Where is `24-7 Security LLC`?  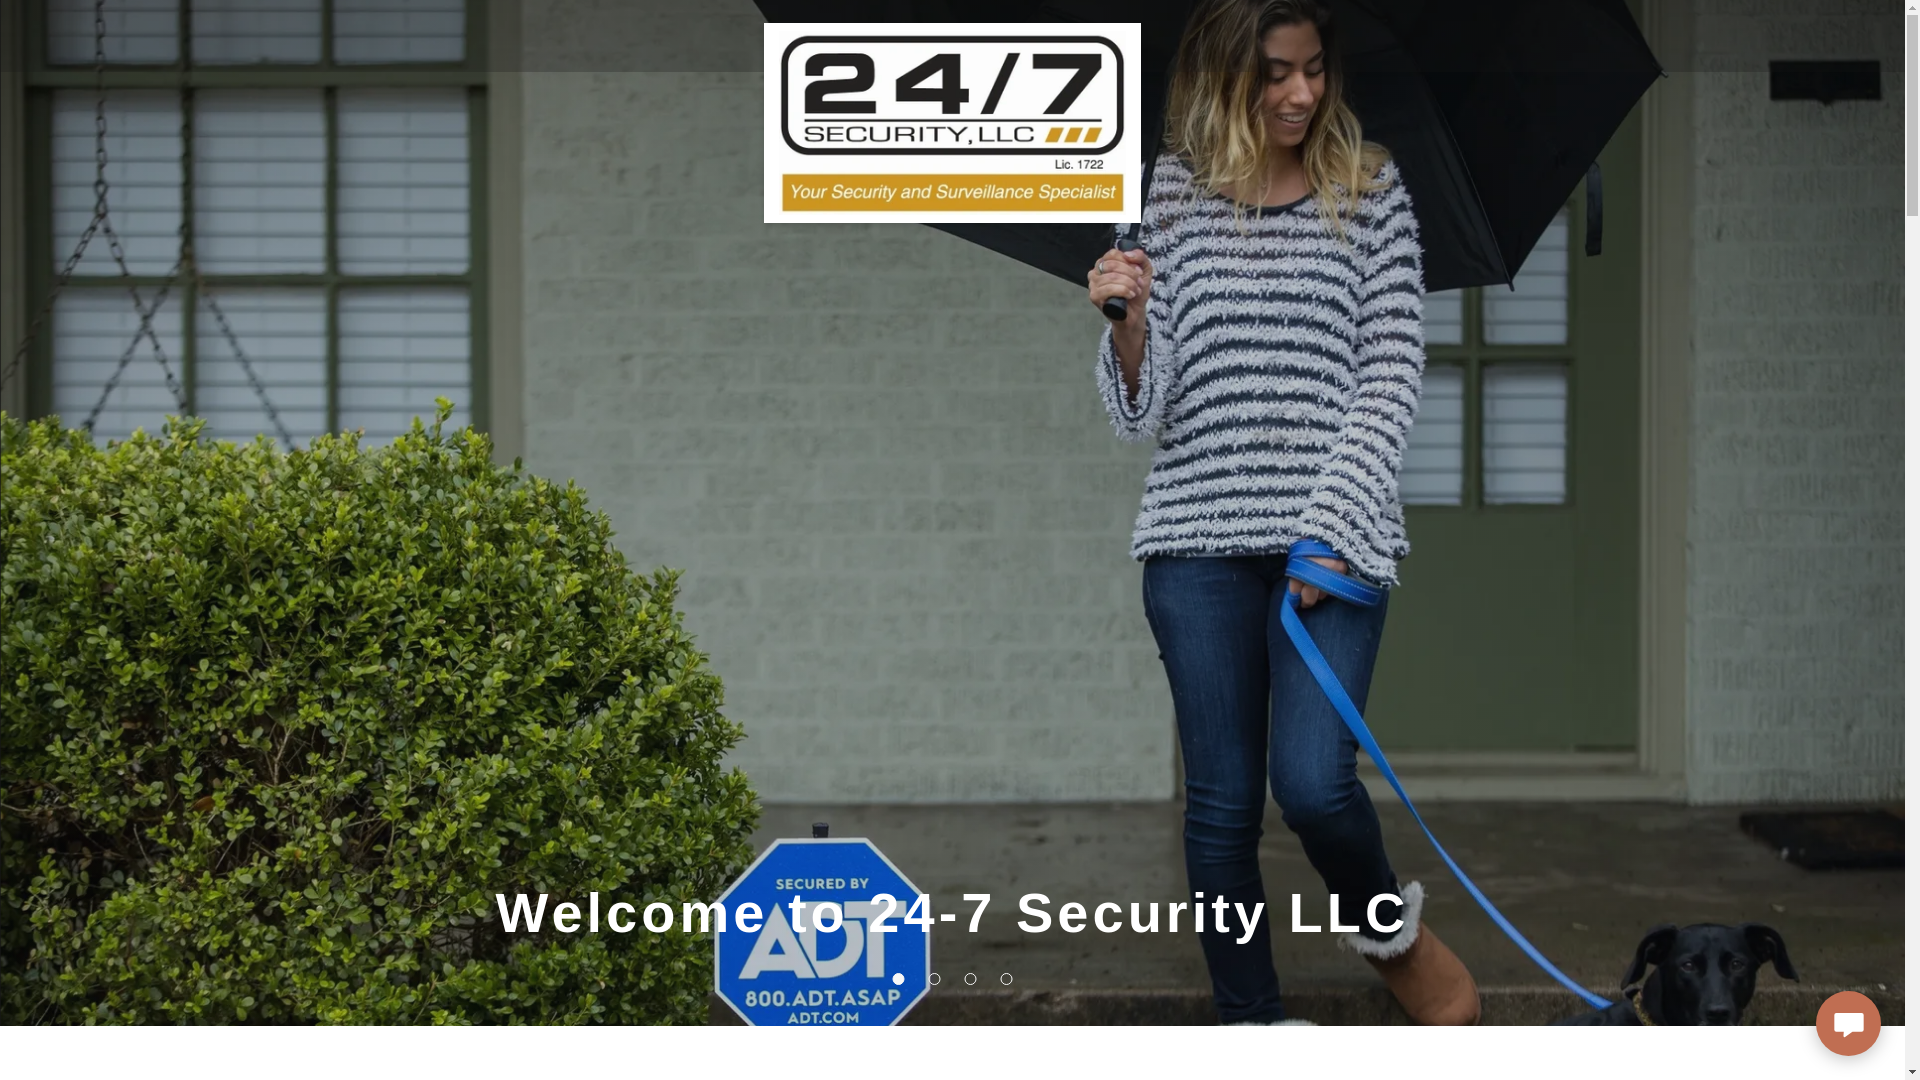
24-7 Security LLC is located at coordinates (952, 32).